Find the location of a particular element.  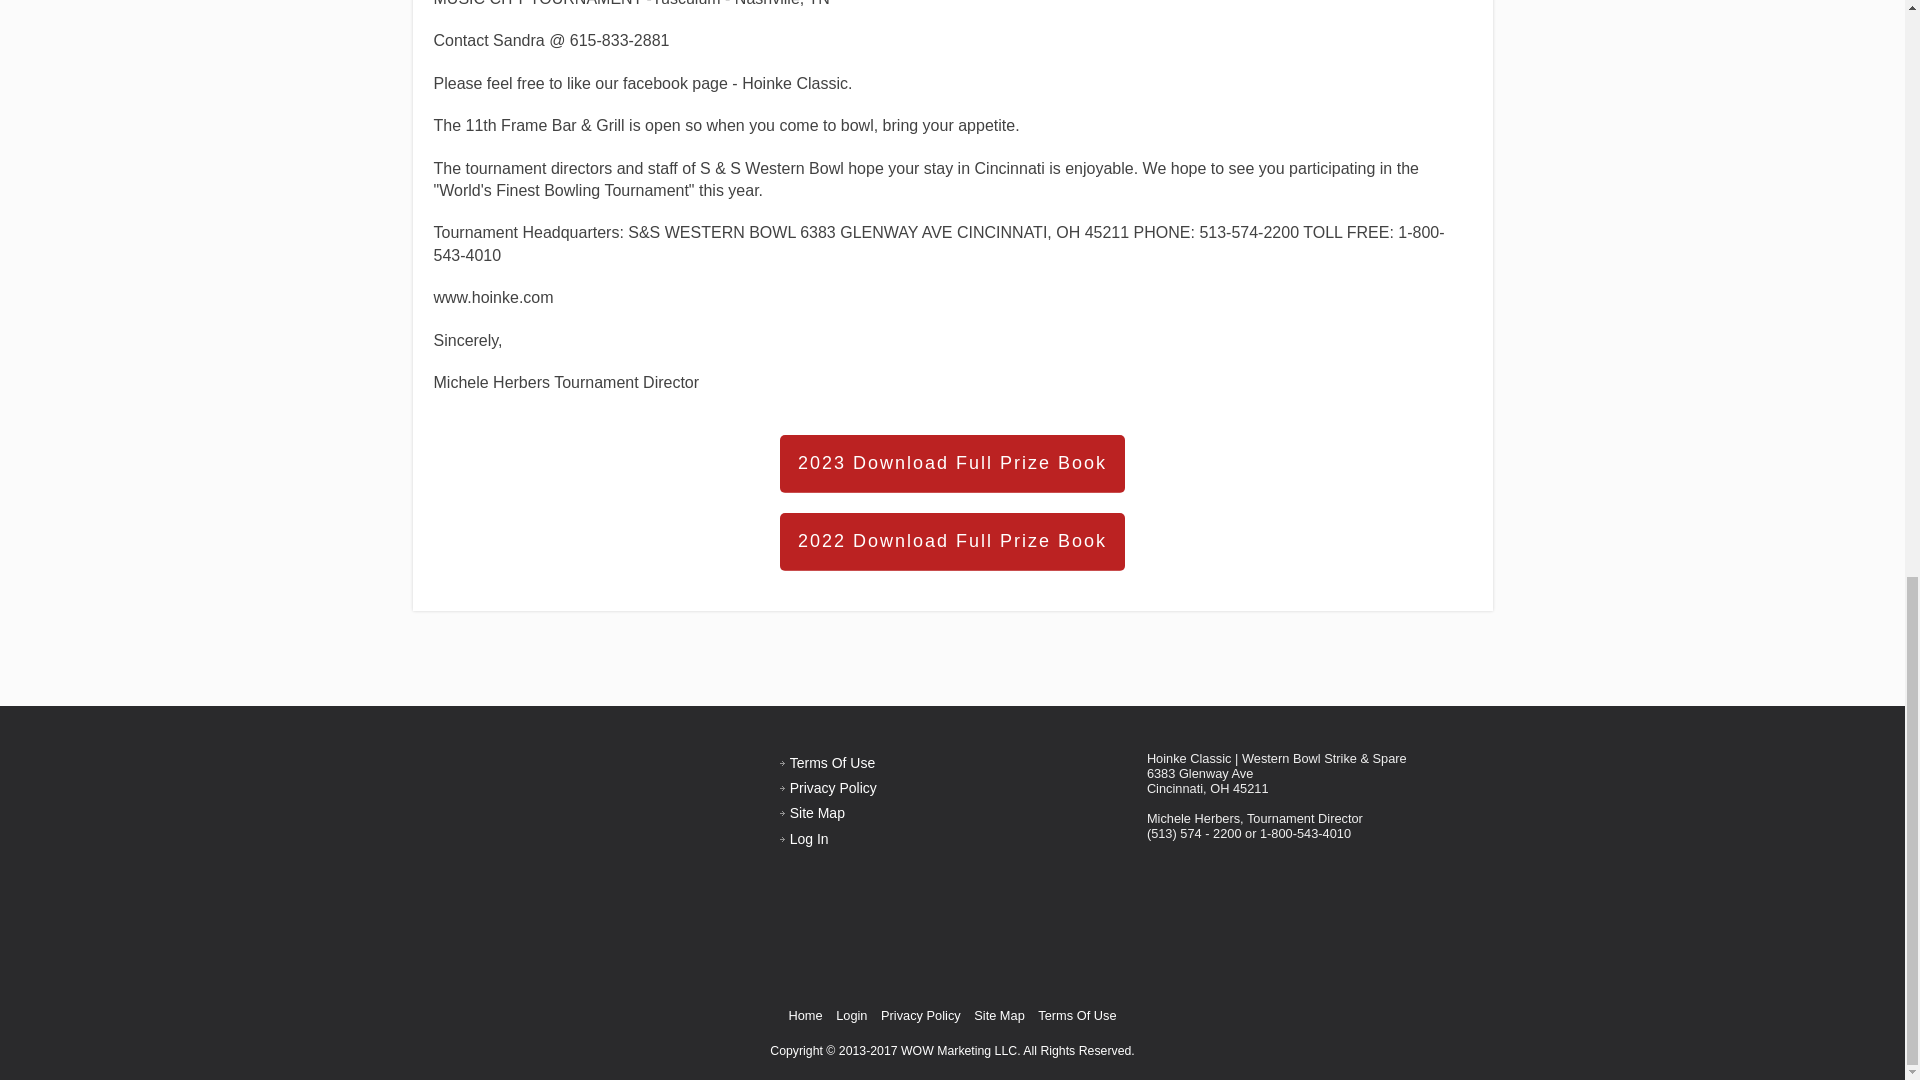

2022 Download Full Prize Book is located at coordinates (952, 542).